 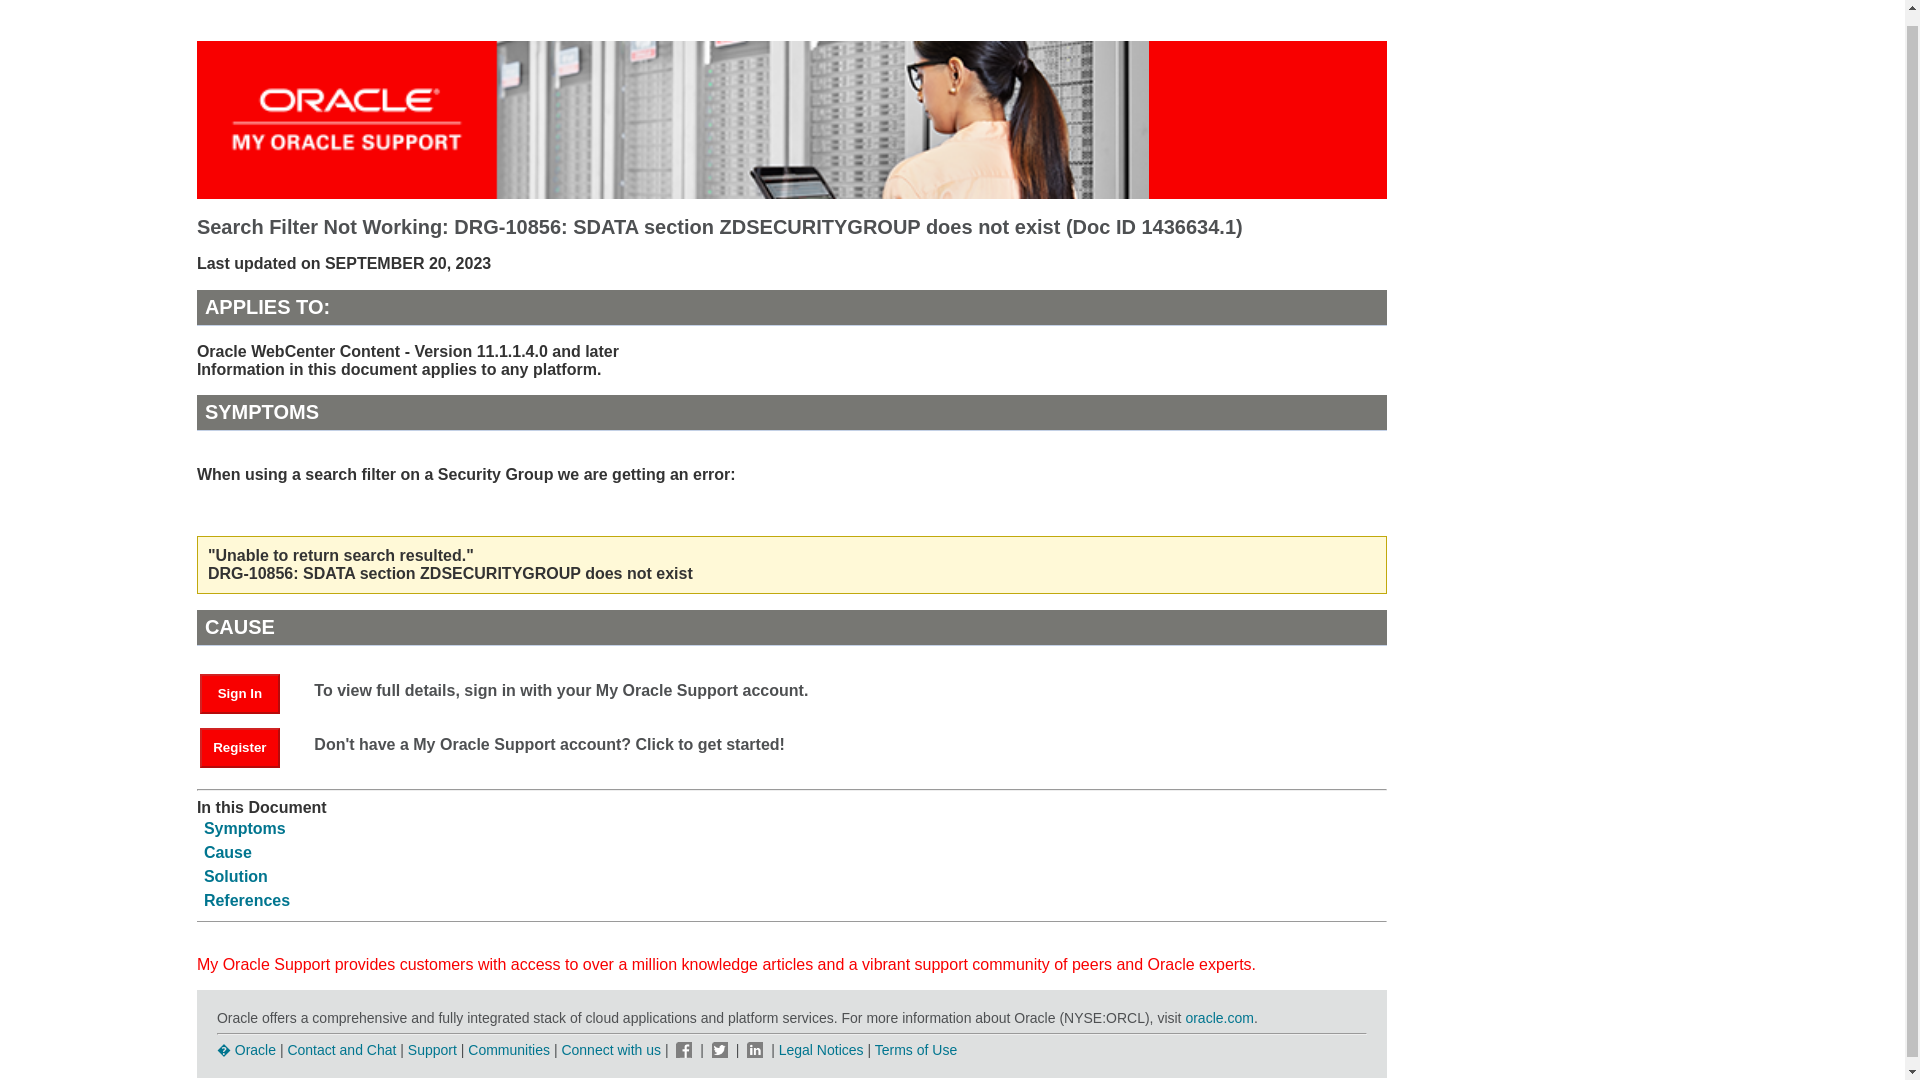 What do you see at coordinates (432, 1050) in the screenshot?
I see `Support` at bounding box center [432, 1050].